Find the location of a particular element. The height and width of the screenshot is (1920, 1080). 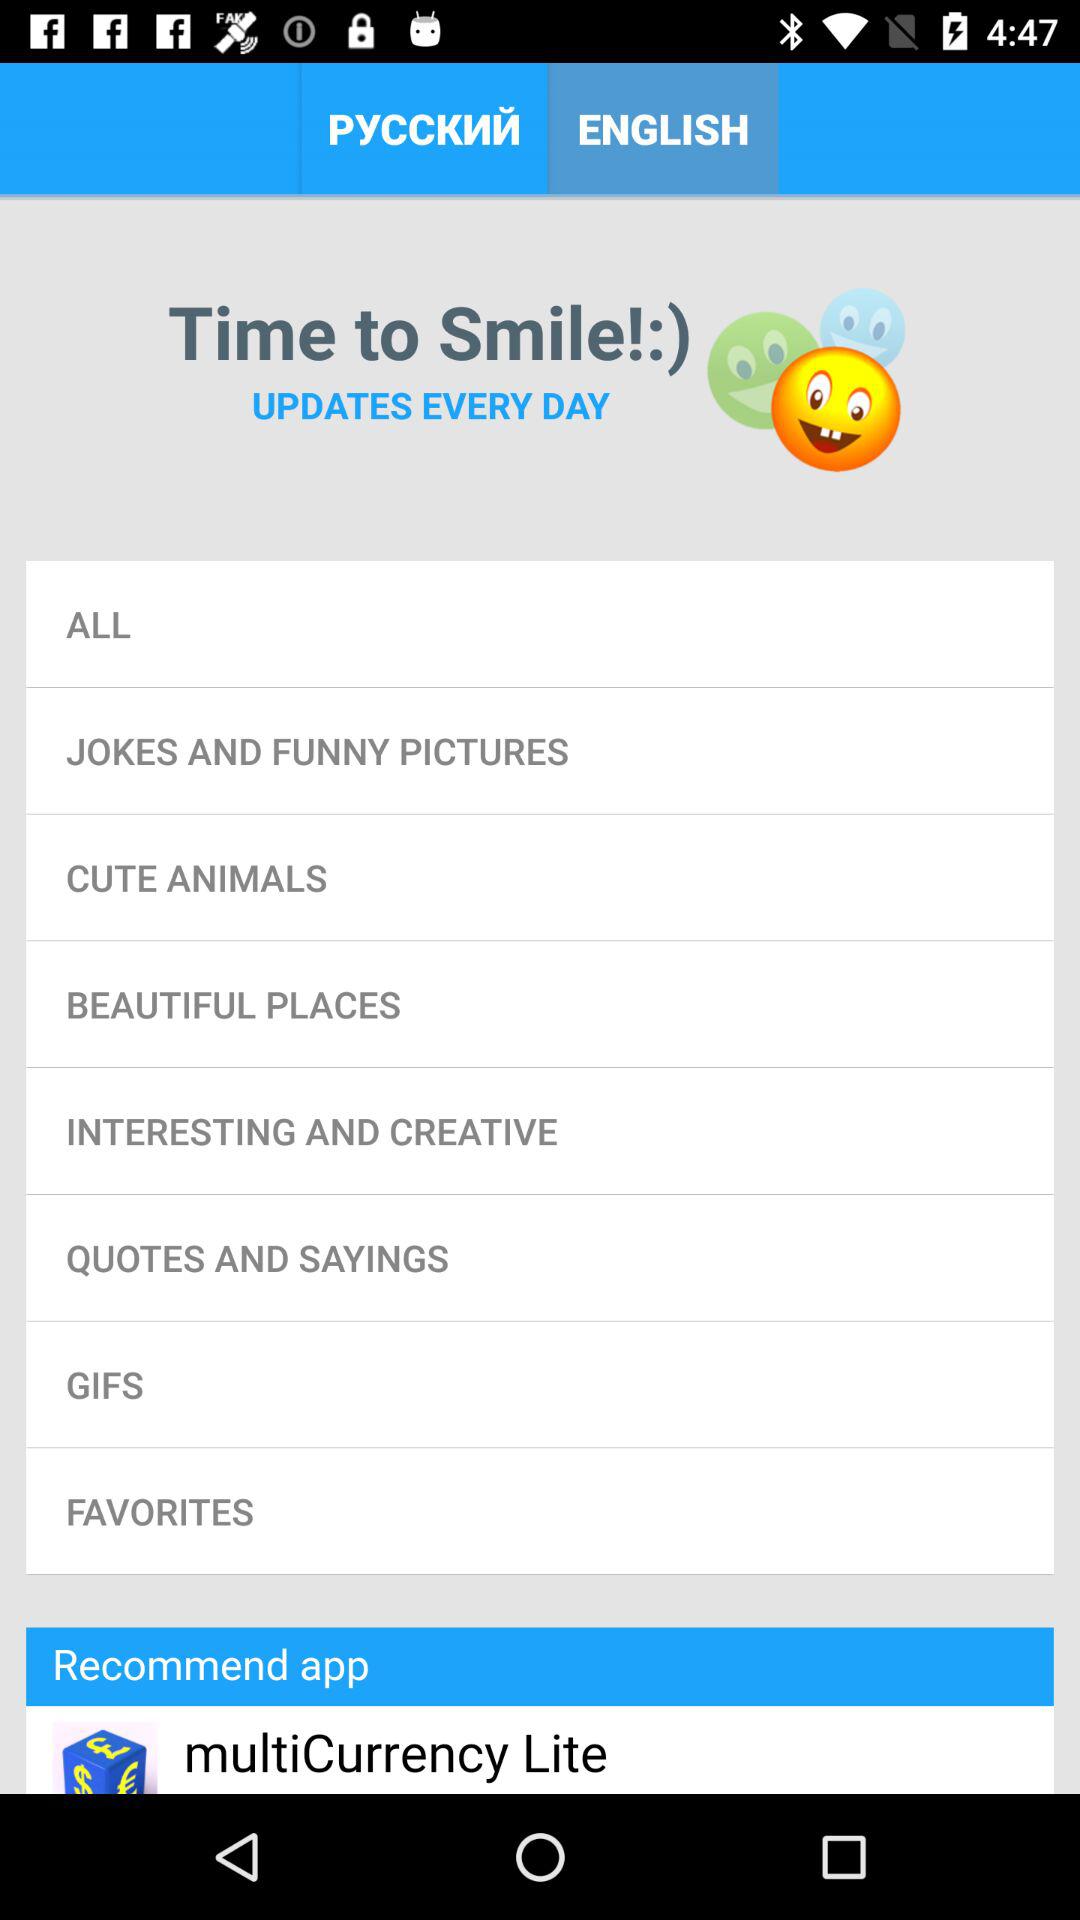

turn on item above jokes and funny item is located at coordinates (540, 624).